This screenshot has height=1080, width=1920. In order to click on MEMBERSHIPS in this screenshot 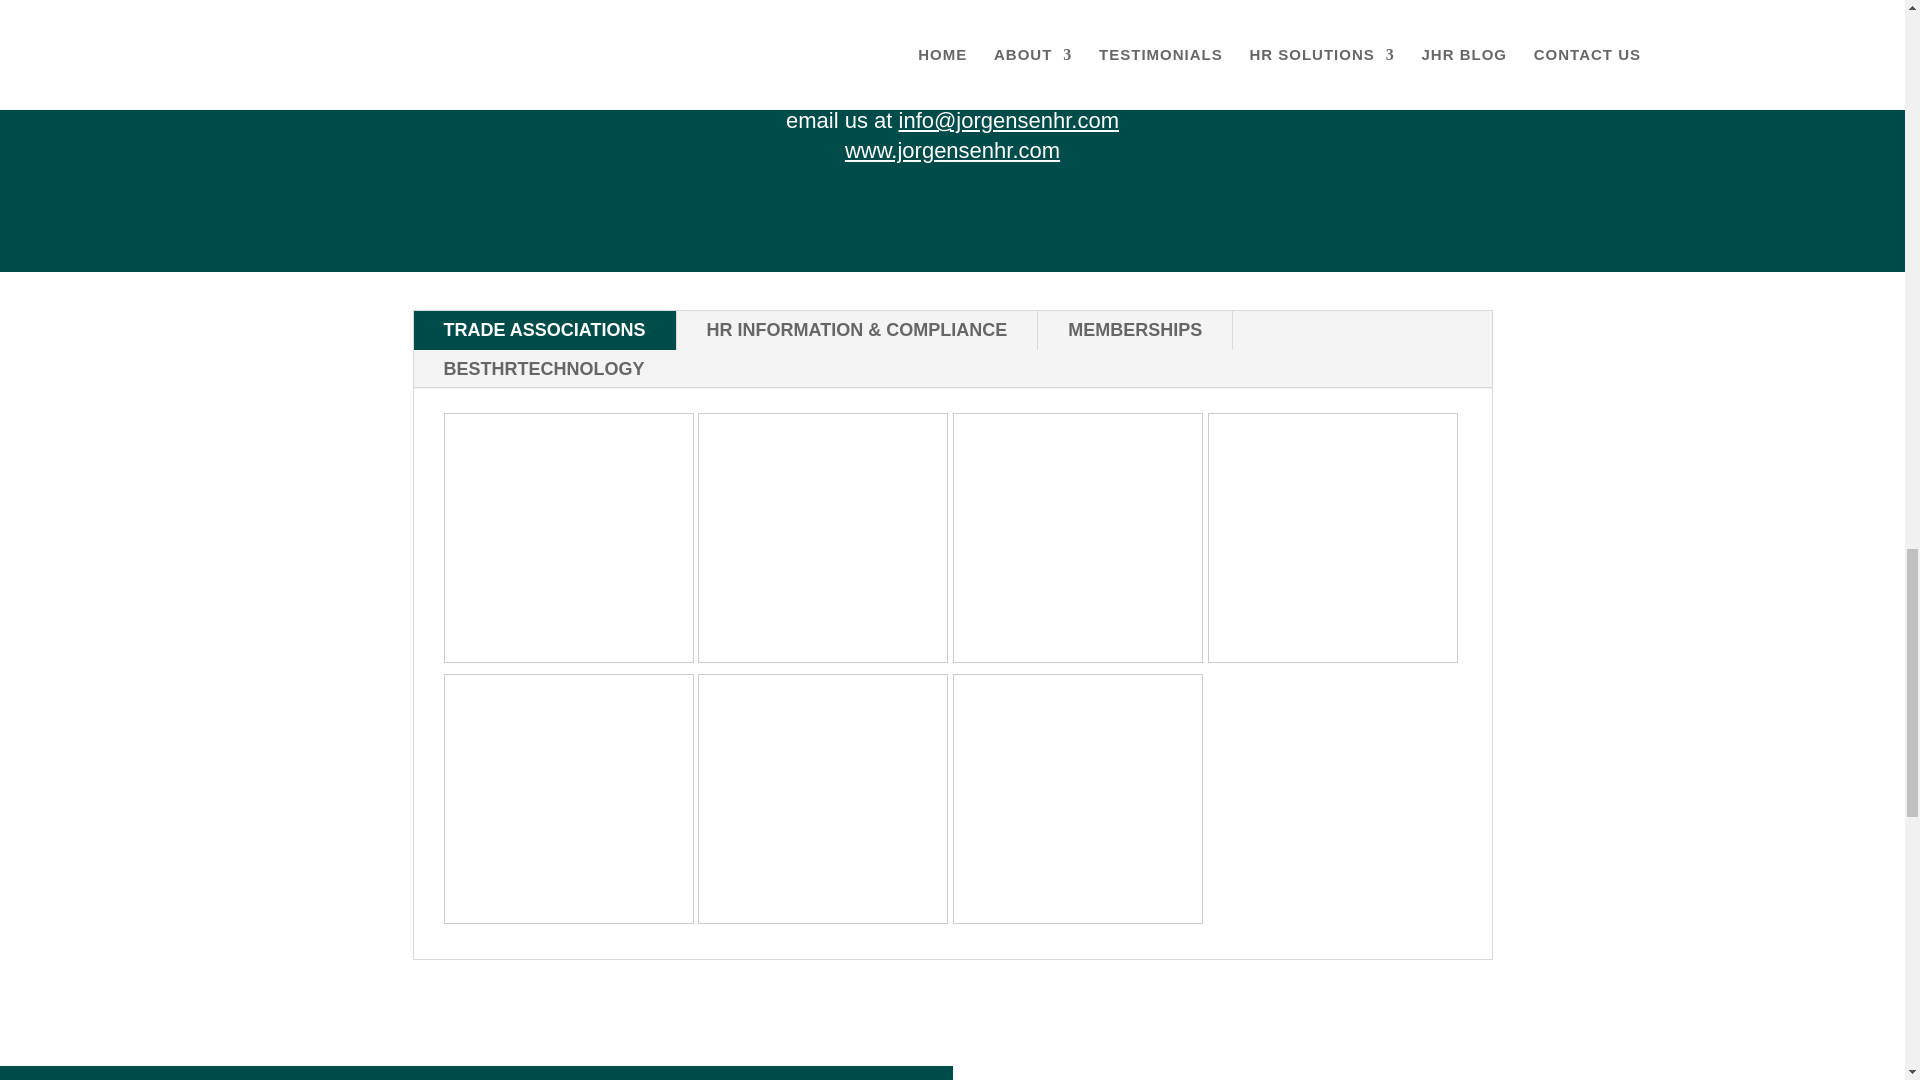, I will do `click(1135, 330)`.